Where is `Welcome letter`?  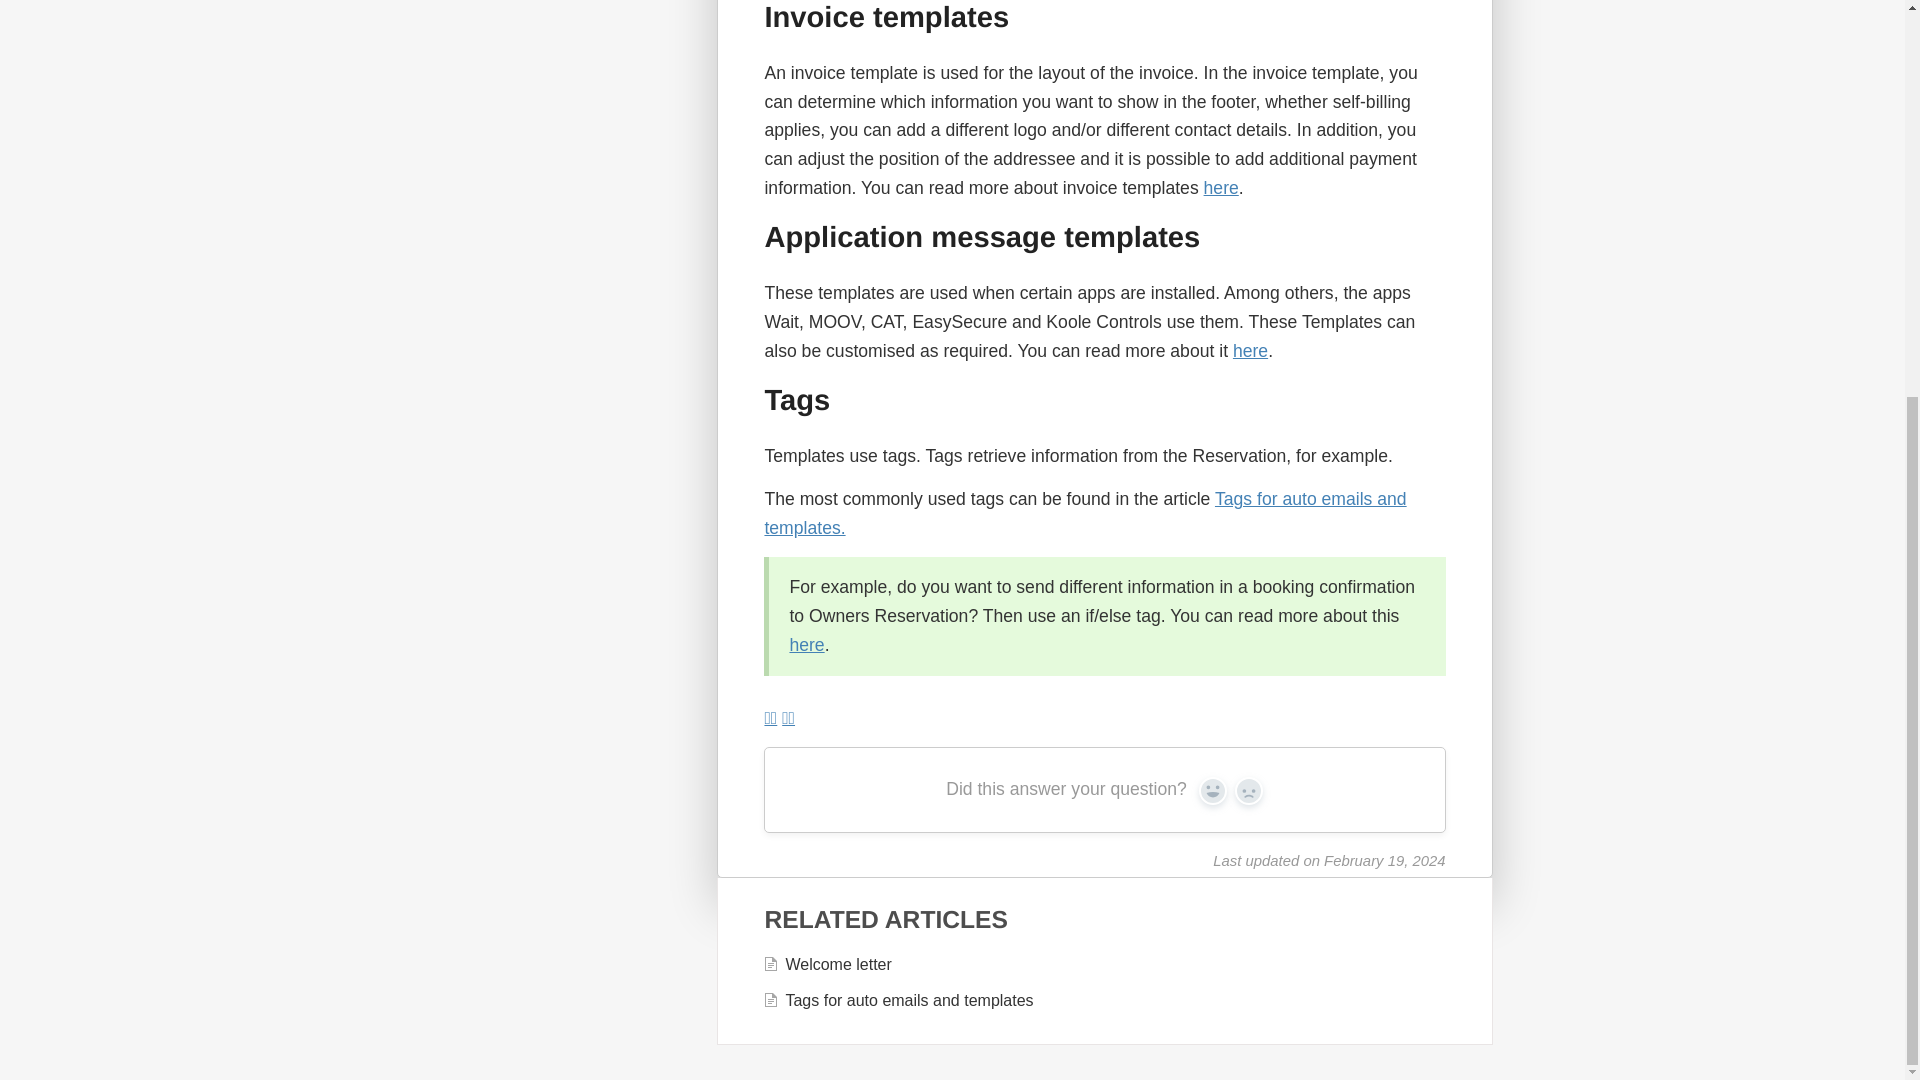
Welcome letter is located at coordinates (826, 964).